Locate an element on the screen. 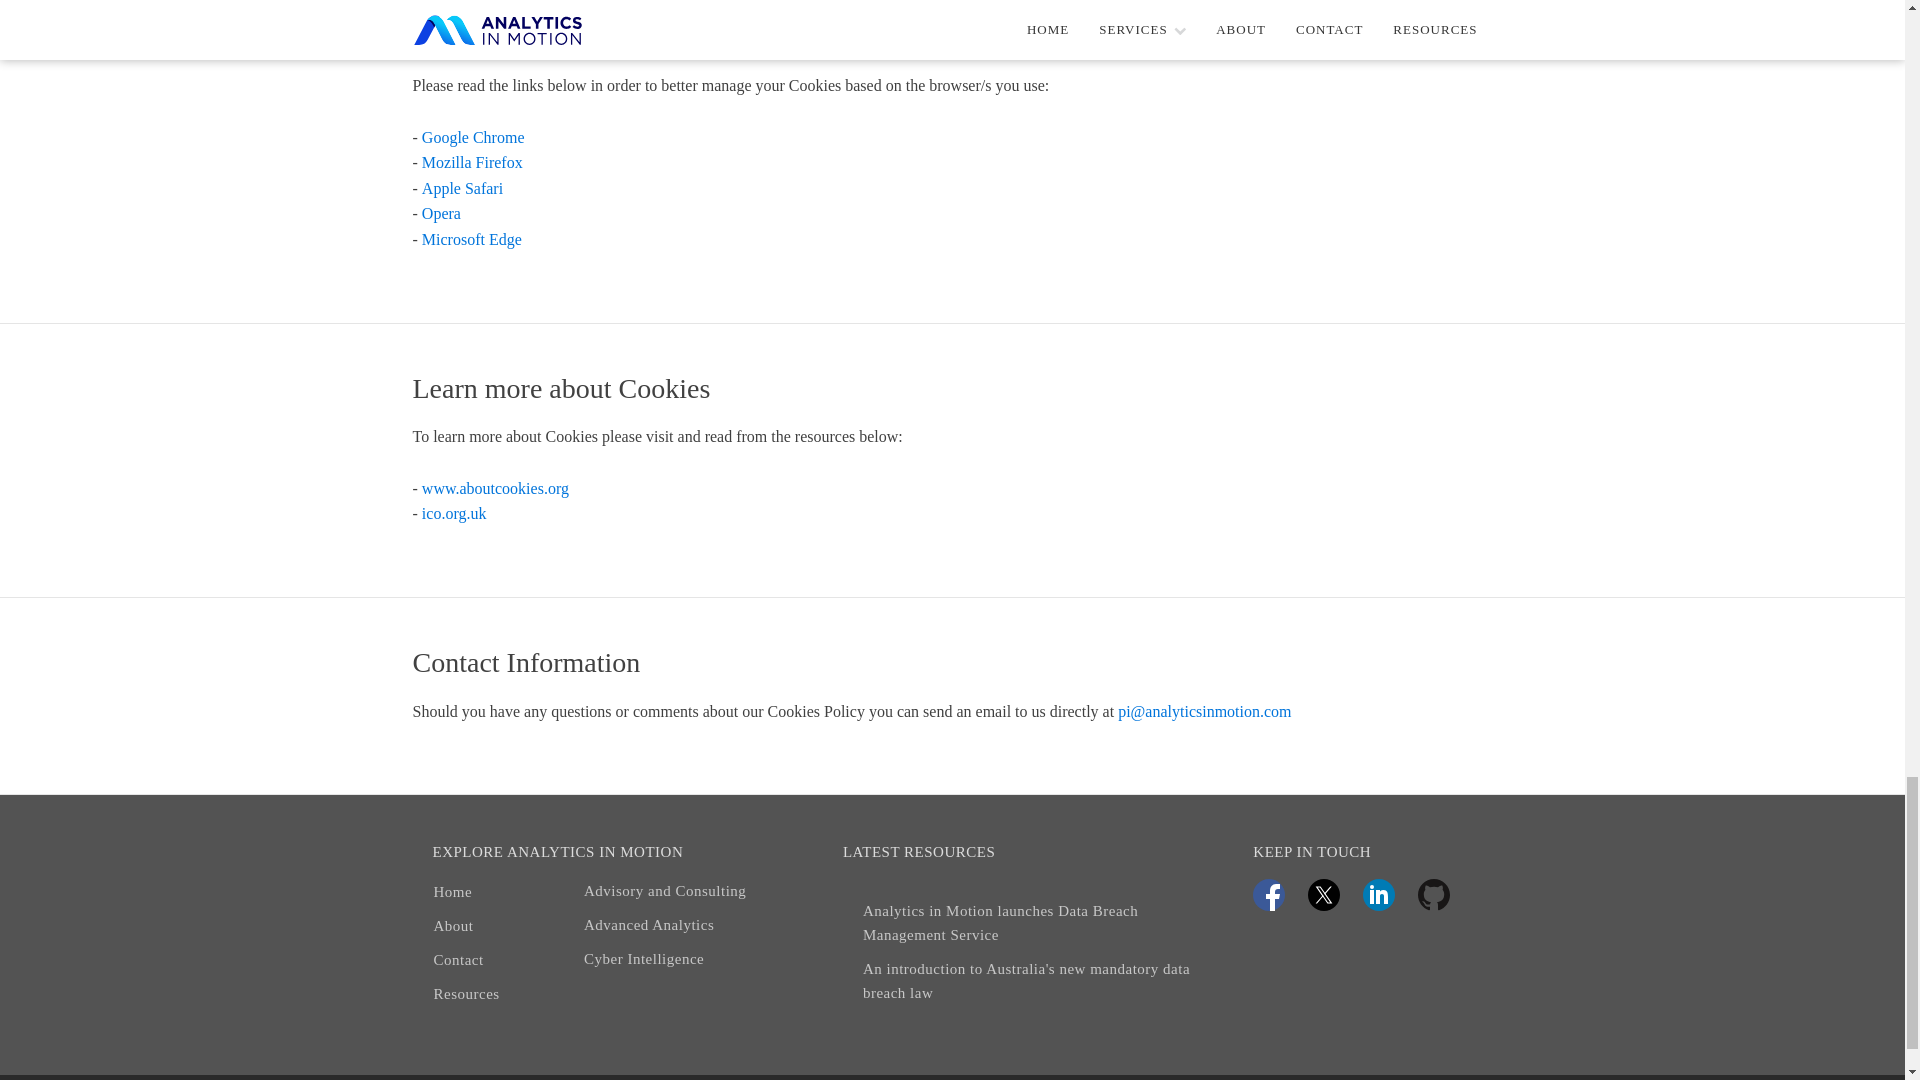 The height and width of the screenshot is (1080, 1920). Visit our LinkedIn Page is located at coordinates (1379, 895).